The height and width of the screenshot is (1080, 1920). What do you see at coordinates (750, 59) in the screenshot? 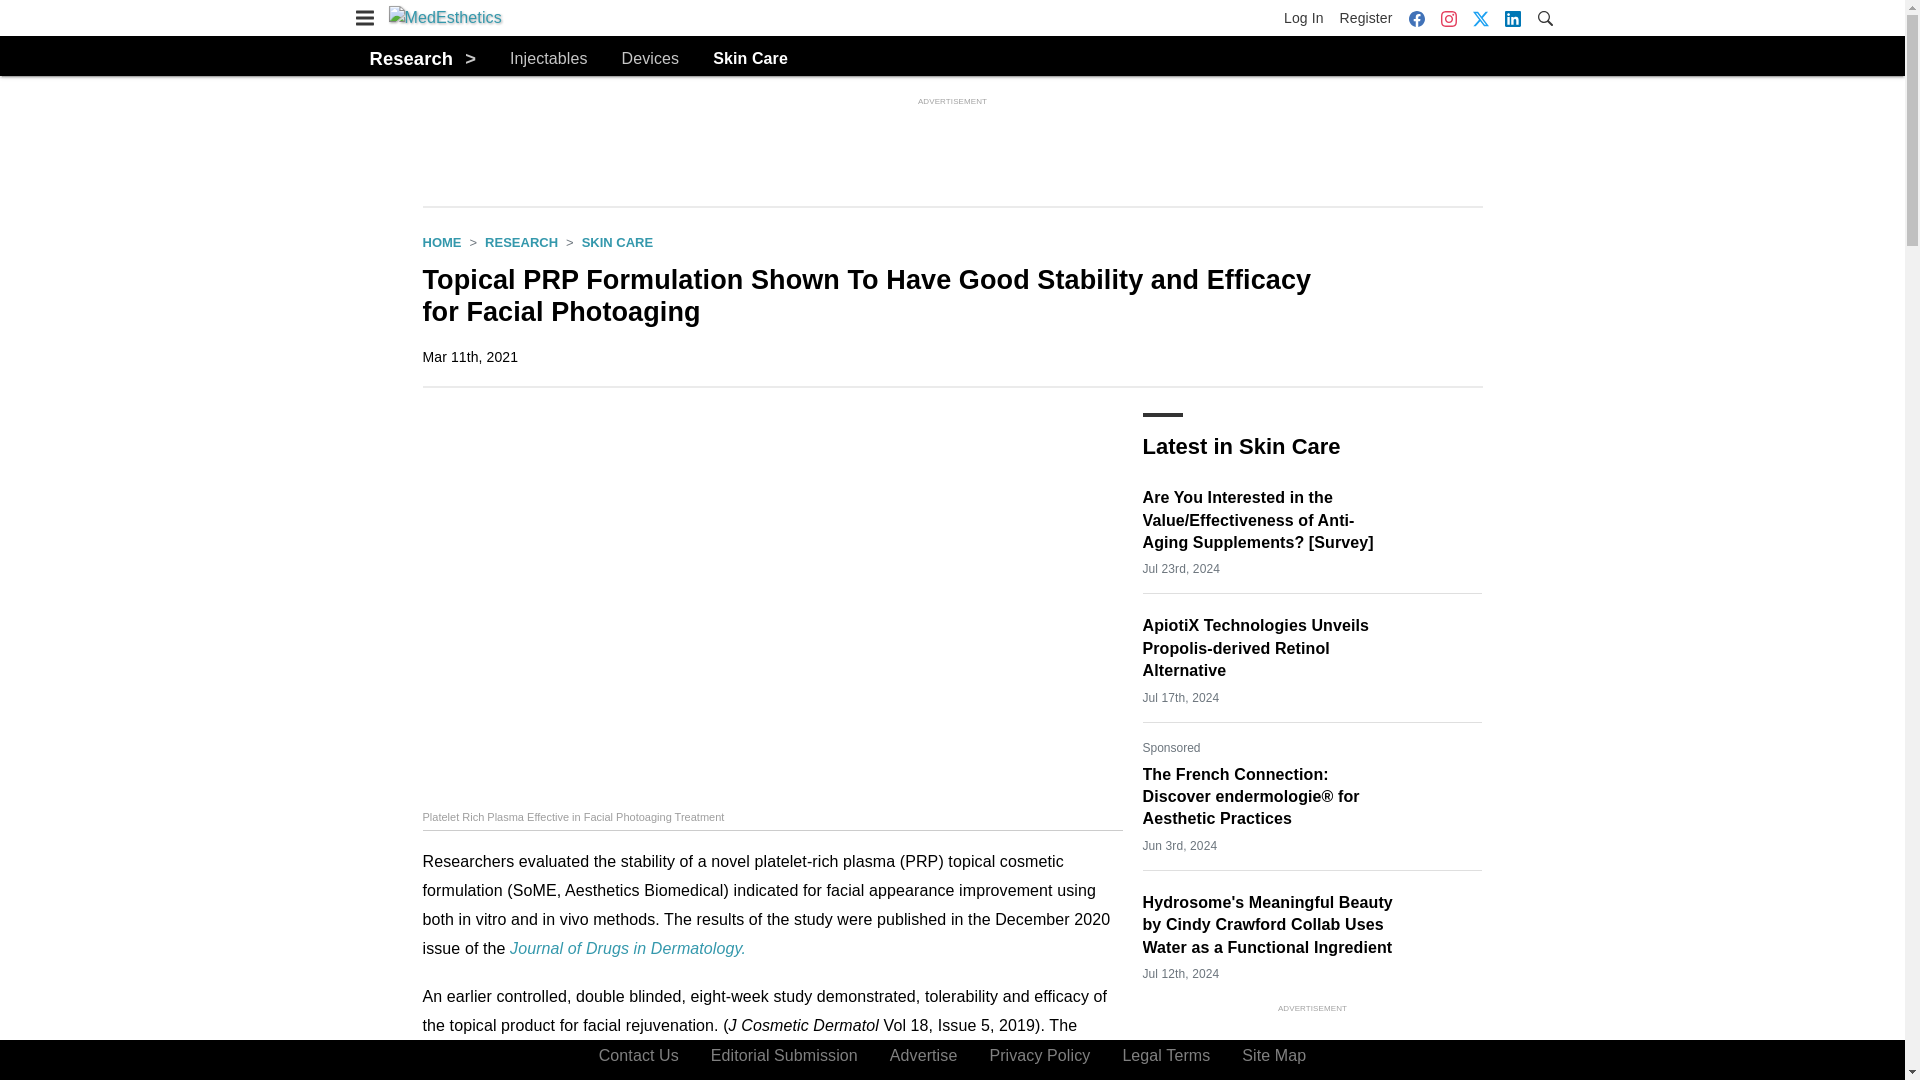
I see `Skin Care` at bounding box center [750, 59].